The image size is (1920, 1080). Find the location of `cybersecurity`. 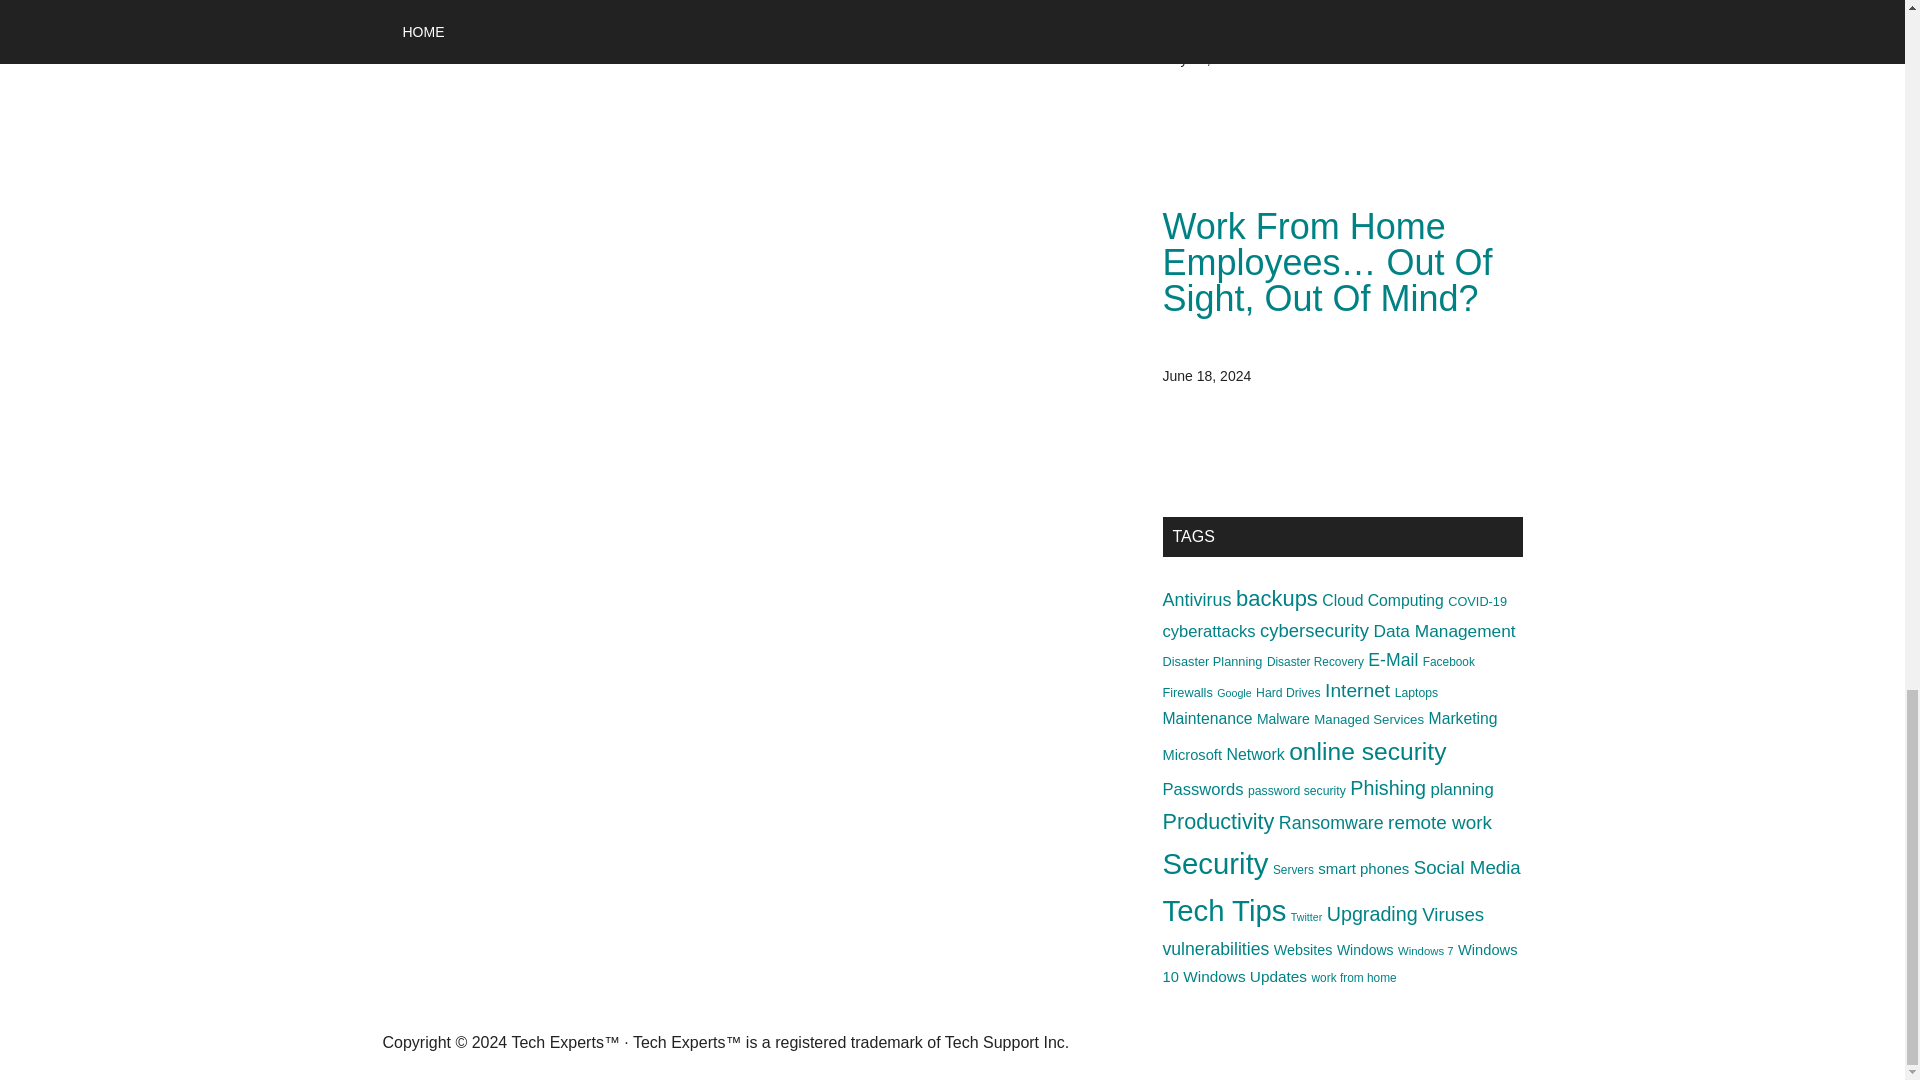

cybersecurity is located at coordinates (1314, 630).